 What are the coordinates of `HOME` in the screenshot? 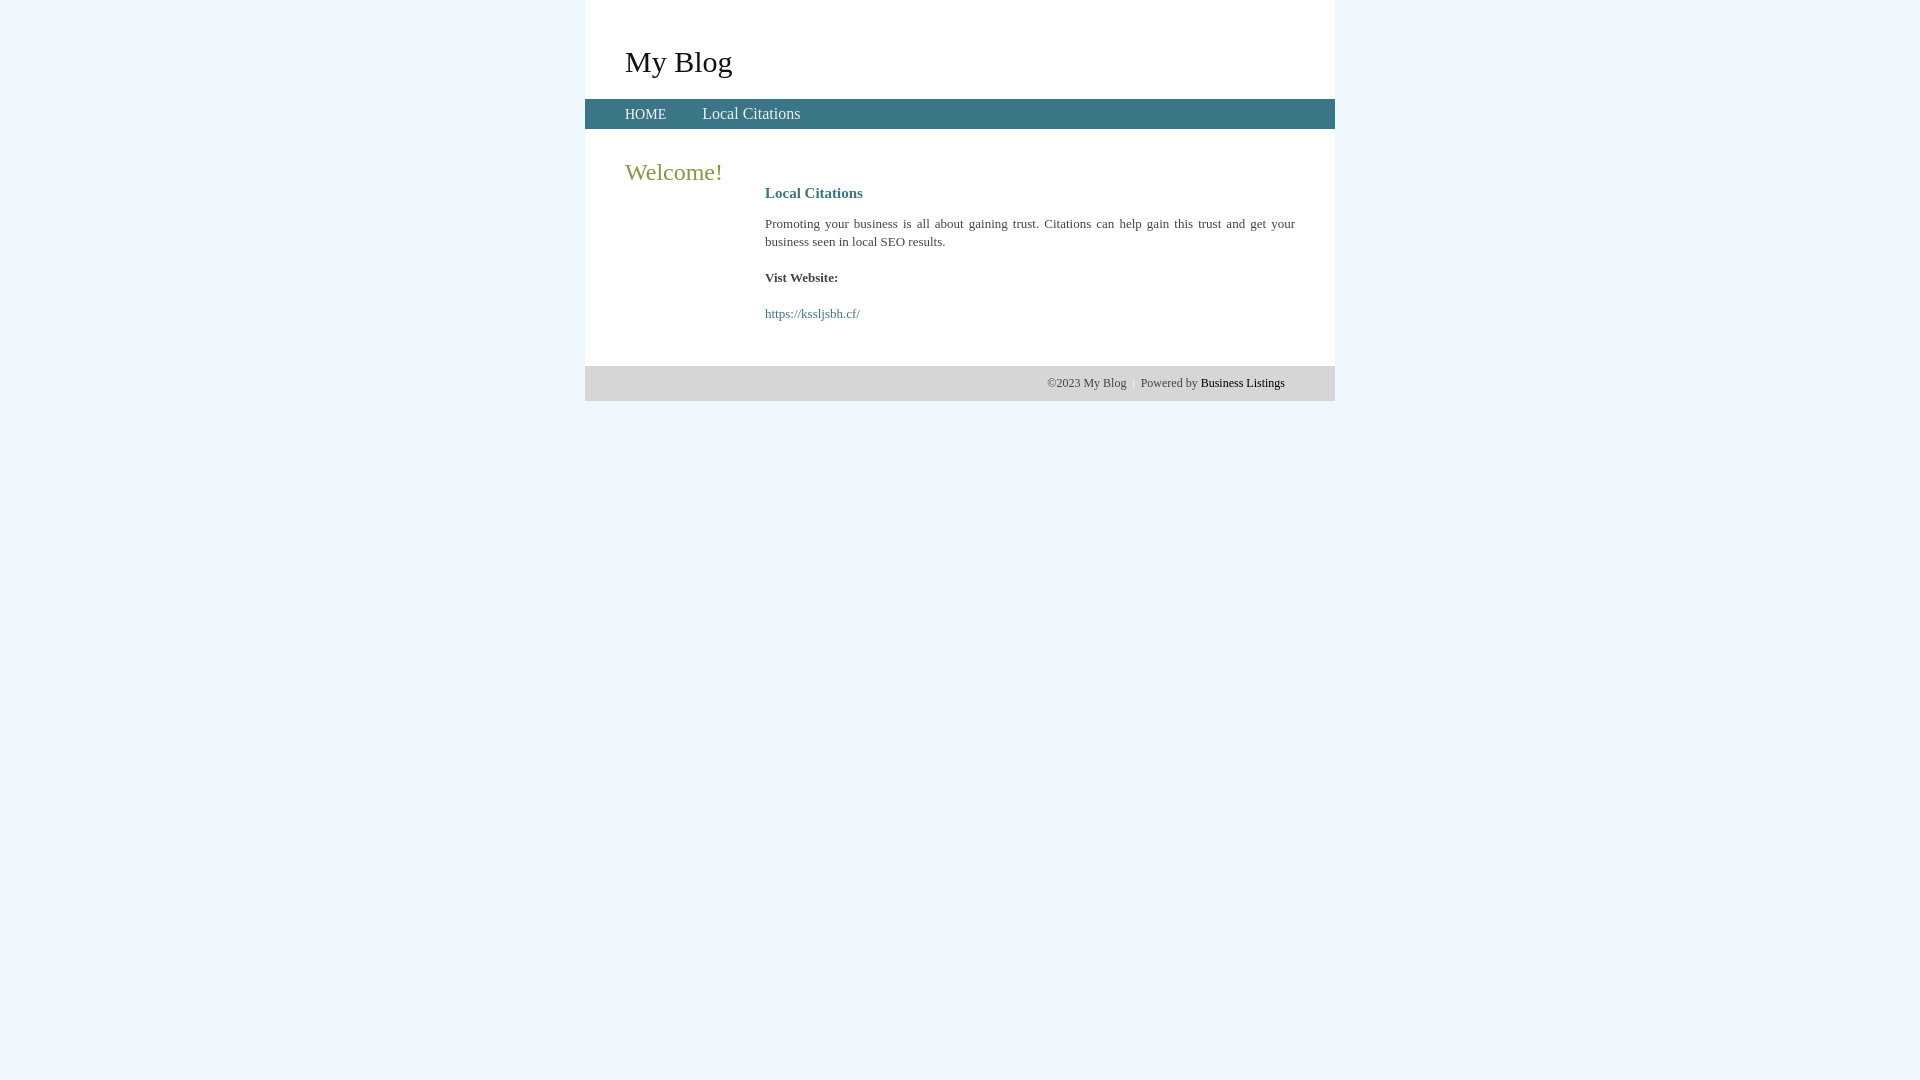 It's located at (646, 114).